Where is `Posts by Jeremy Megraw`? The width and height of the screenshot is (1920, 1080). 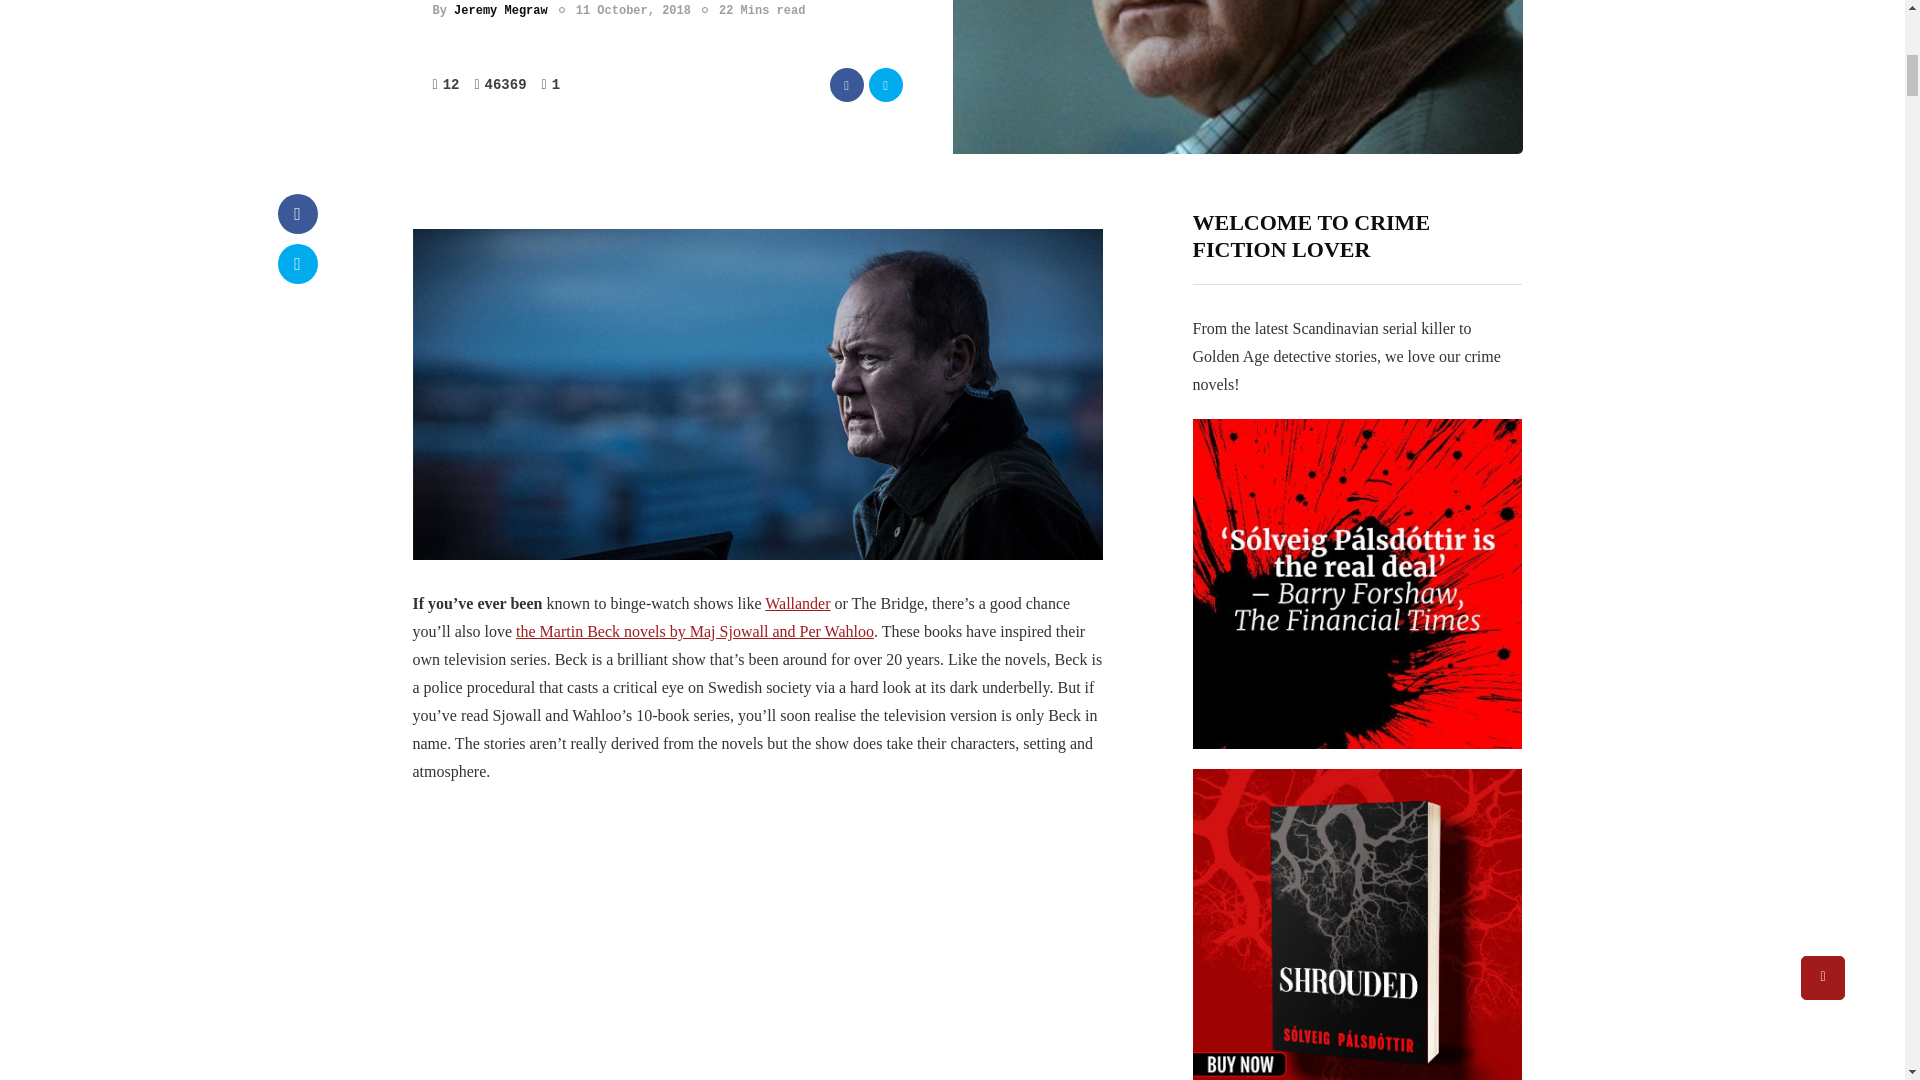 Posts by Jeremy Megraw is located at coordinates (500, 11).